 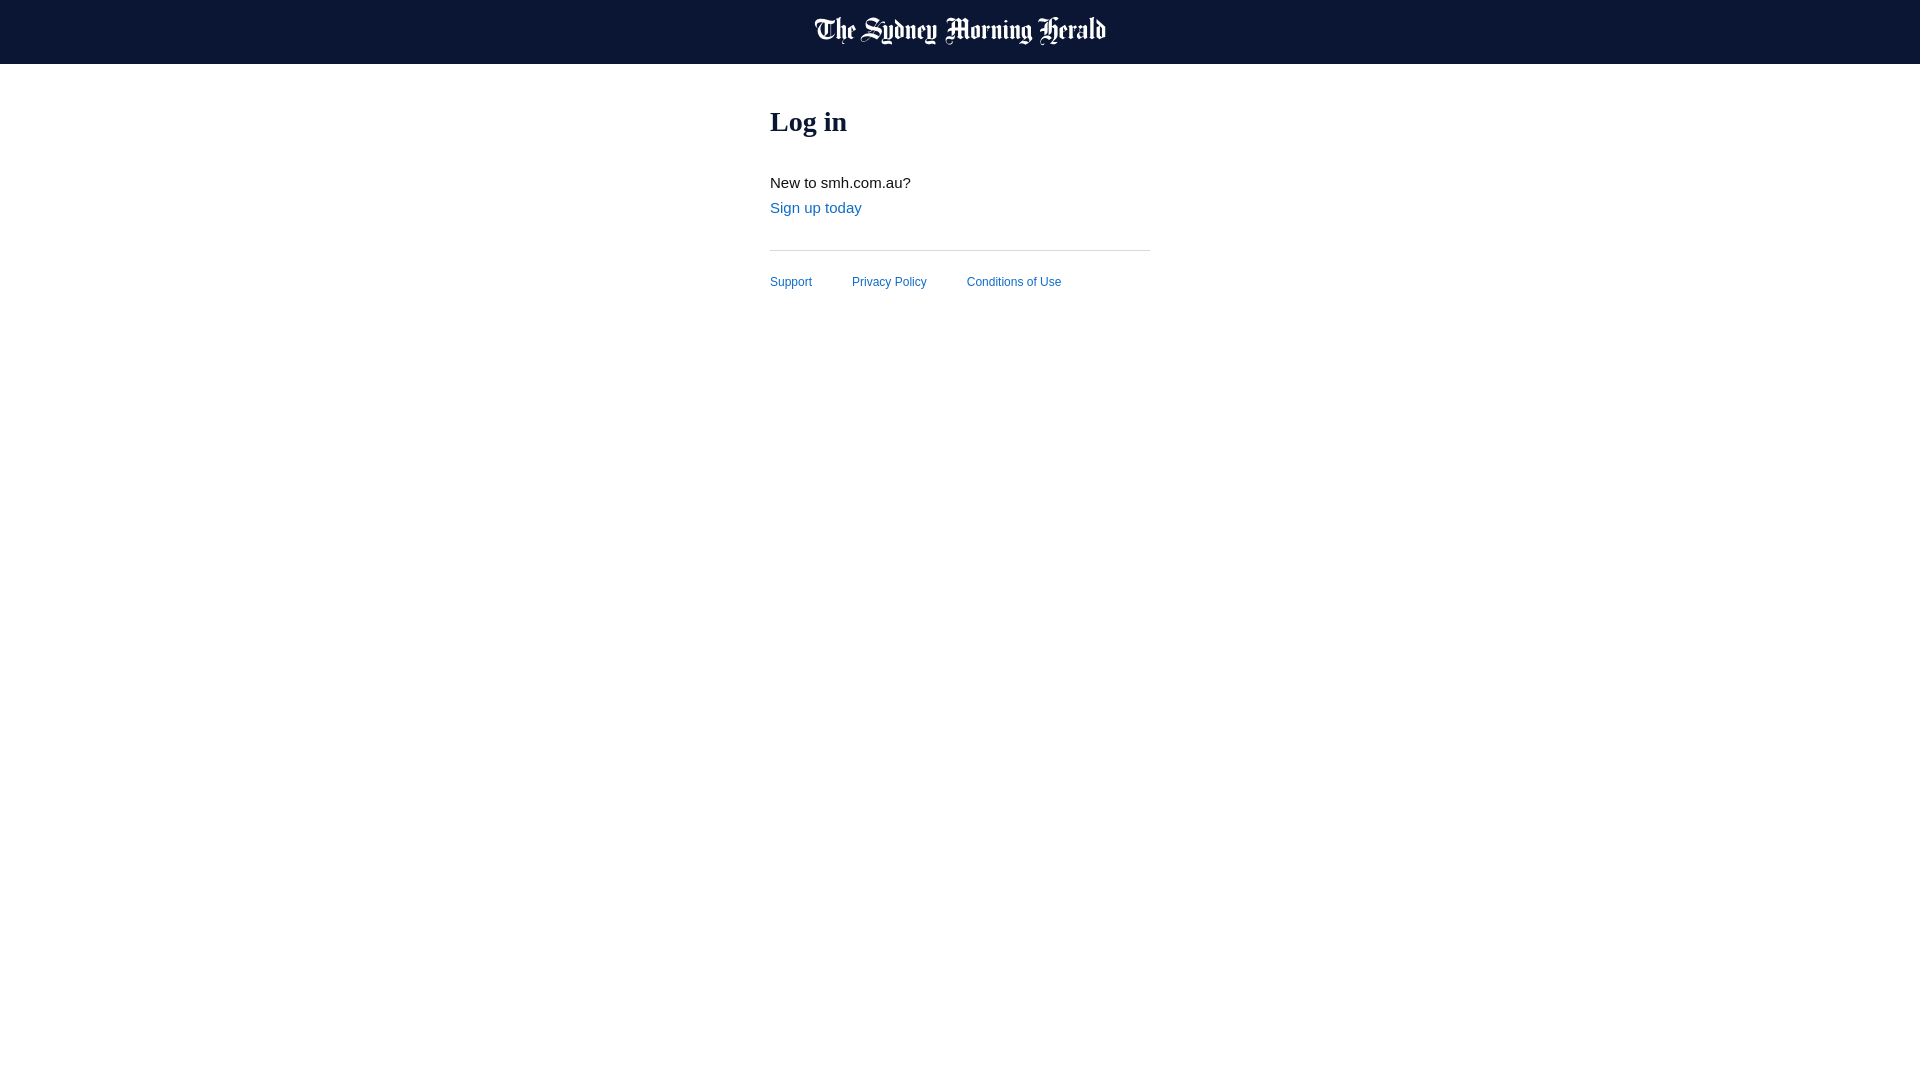 I want to click on Privacy Policy, so click(x=910, y=282).